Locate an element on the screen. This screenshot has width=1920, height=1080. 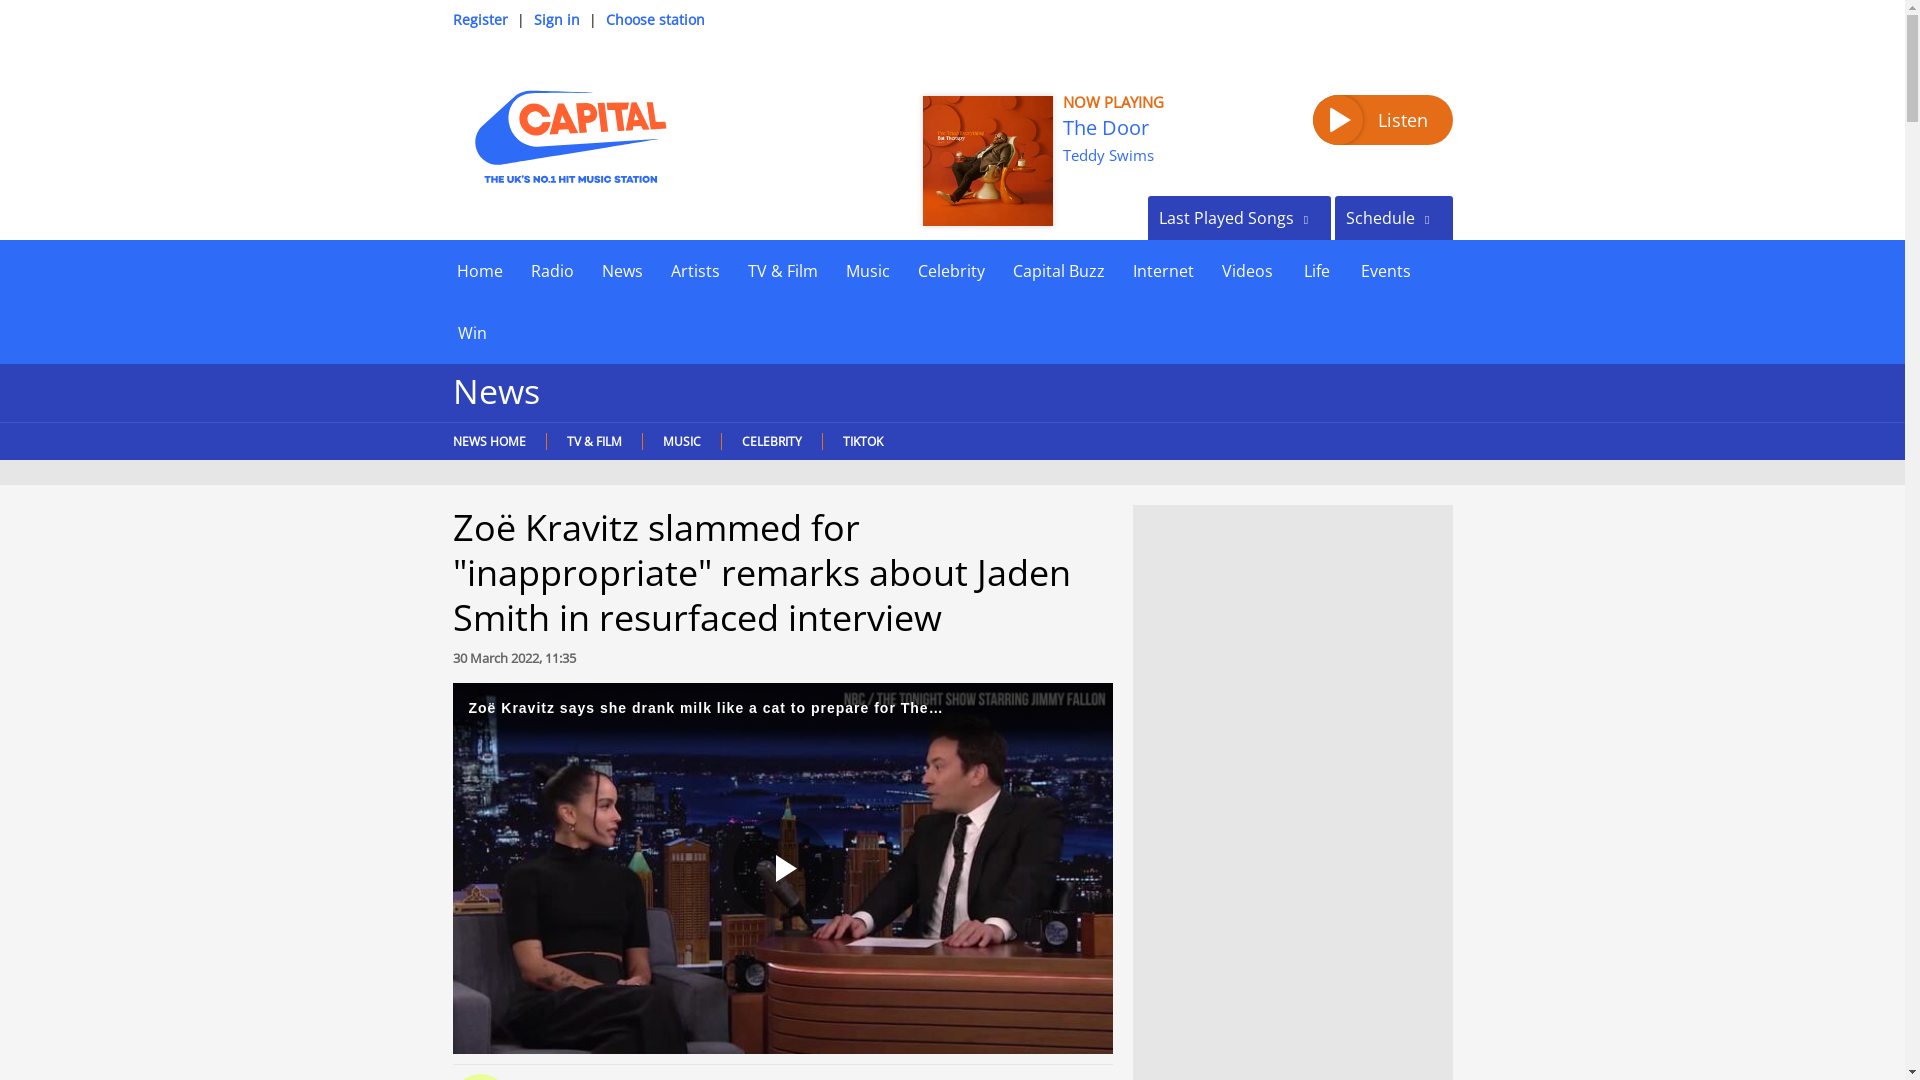
Artists is located at coordinates (694, 270).